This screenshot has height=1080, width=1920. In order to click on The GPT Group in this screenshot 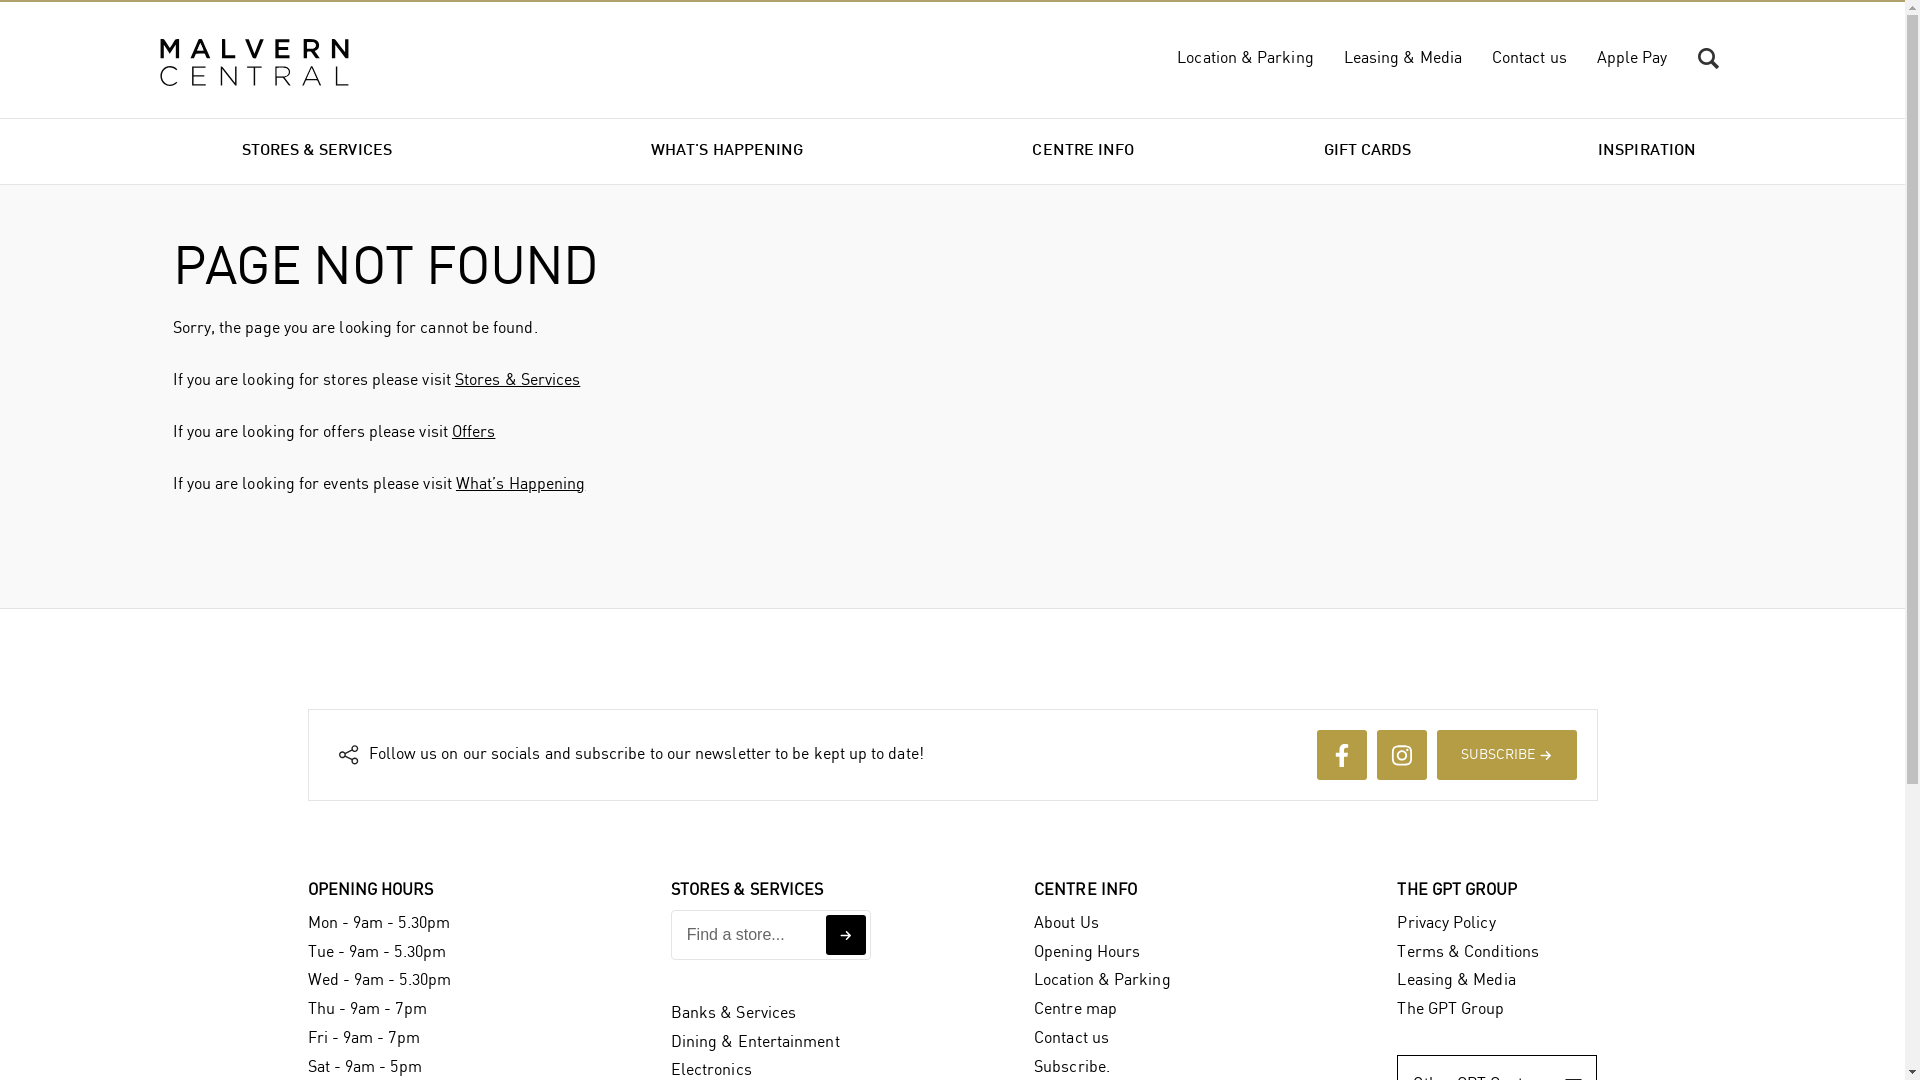, I will do `click(1450, 1009)`.